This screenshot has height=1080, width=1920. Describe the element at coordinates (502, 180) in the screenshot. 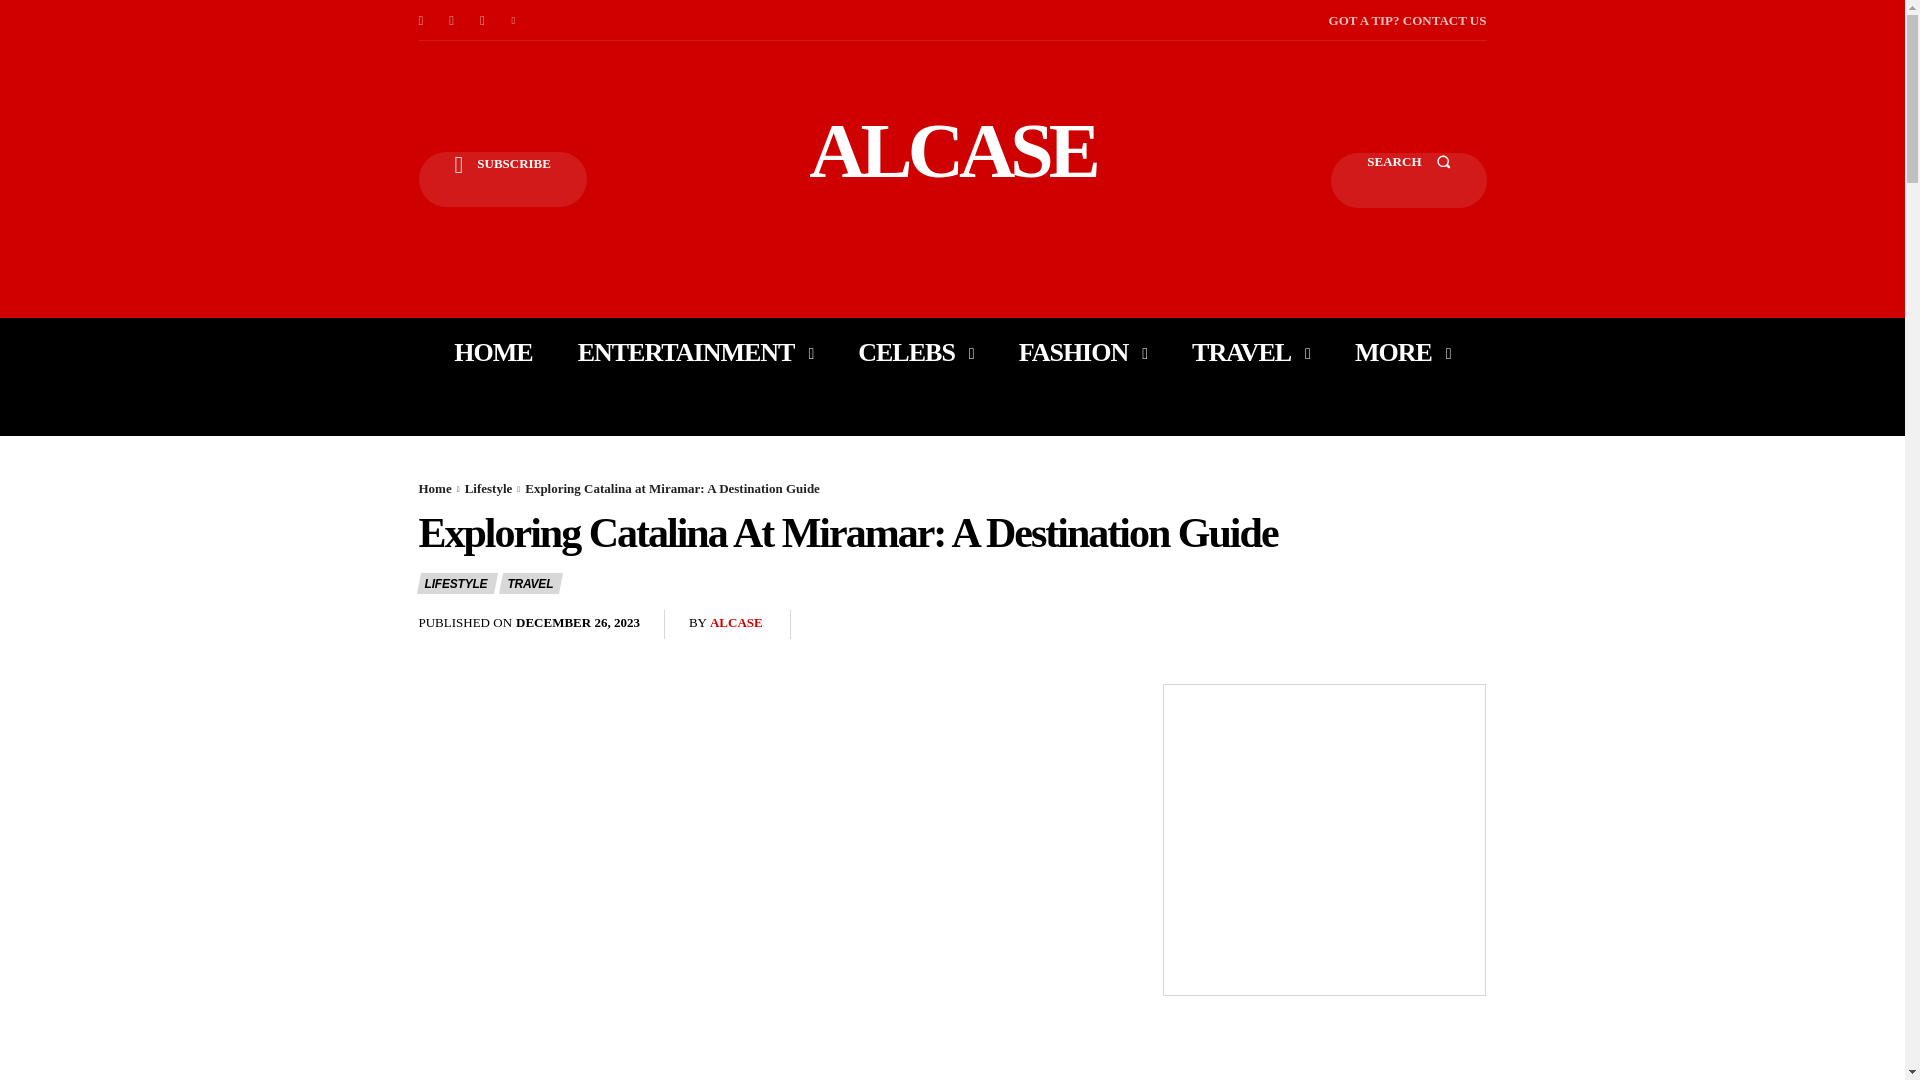

I see `SUBSCRIBE` at that location.